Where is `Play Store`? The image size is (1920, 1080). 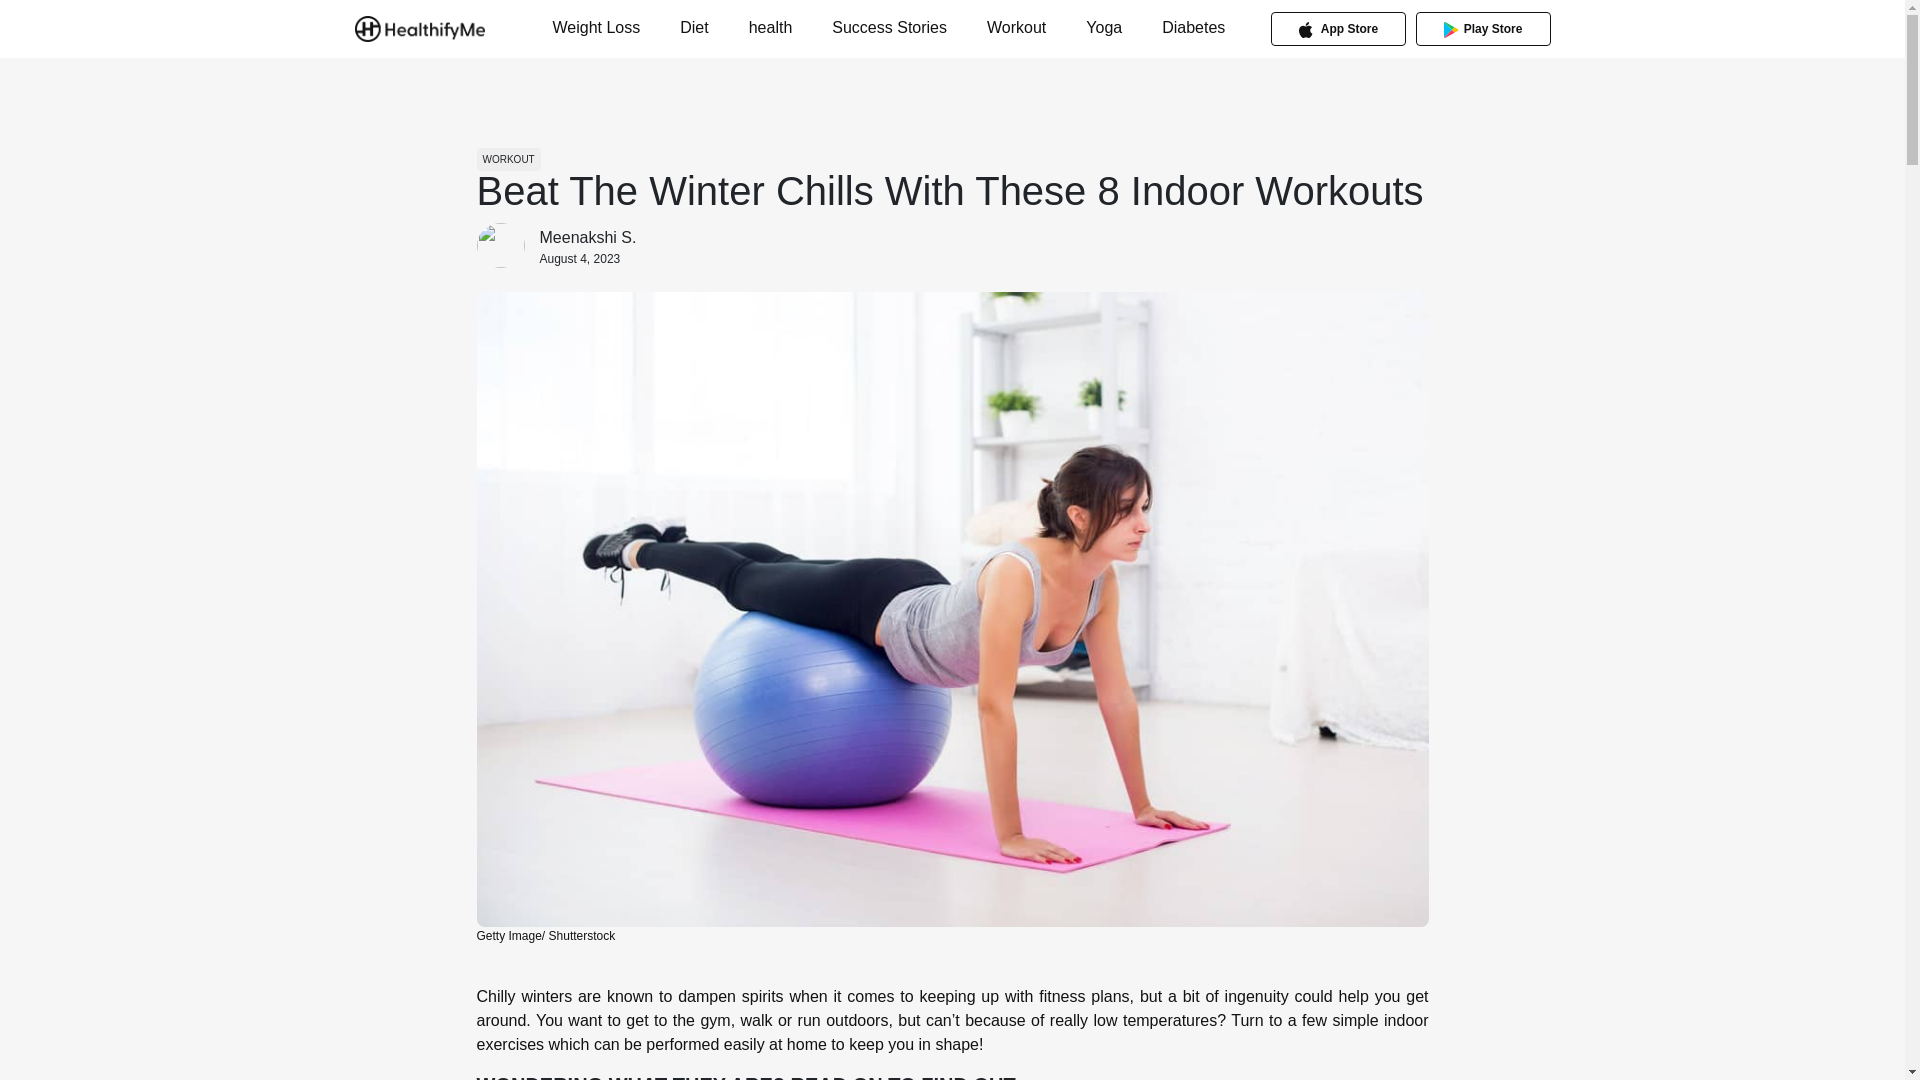 Play Store is located at coordinates (1484, 28).